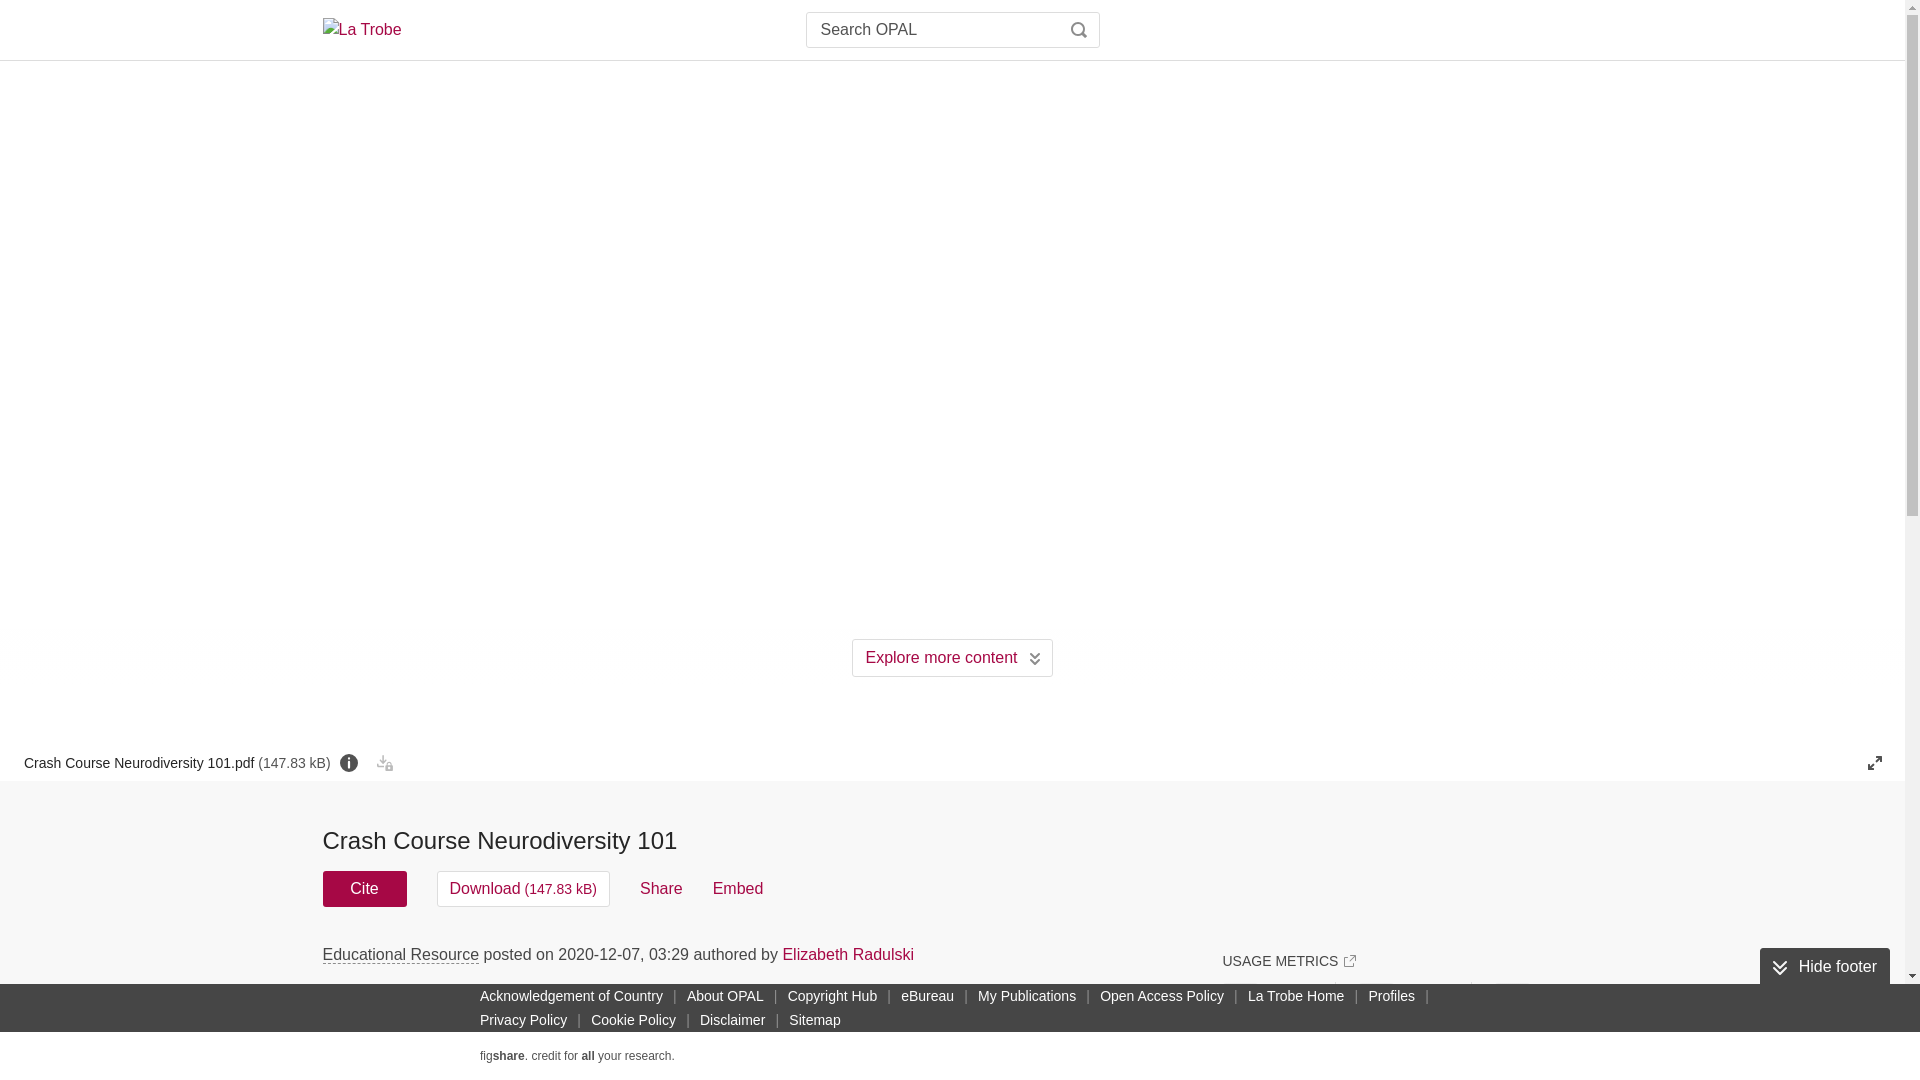 The width and height of the screenshot is (1920, 1080). Describe the element at coordinates (1162, 995) in the screenshot. I see `Open Access Policy` at that location.